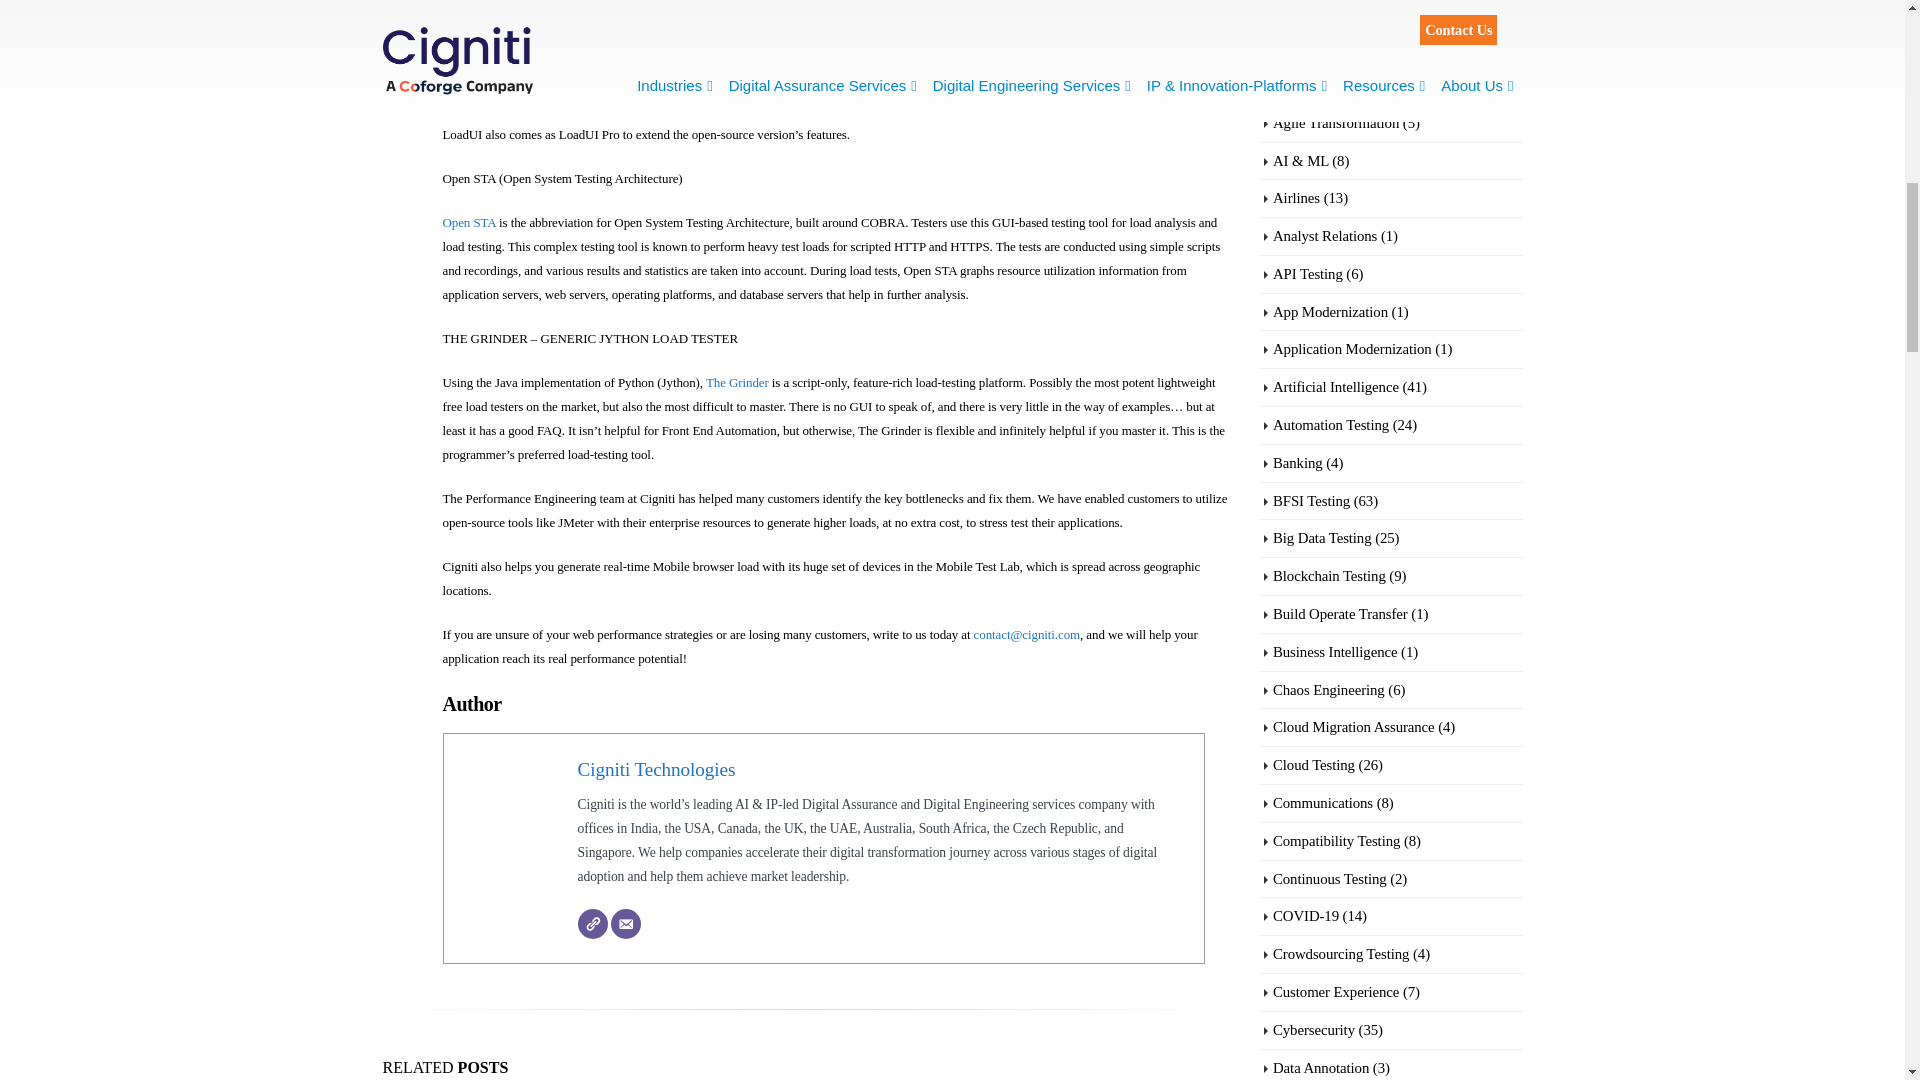  I want to click on Cigniti Technologies, so click(656, 769).